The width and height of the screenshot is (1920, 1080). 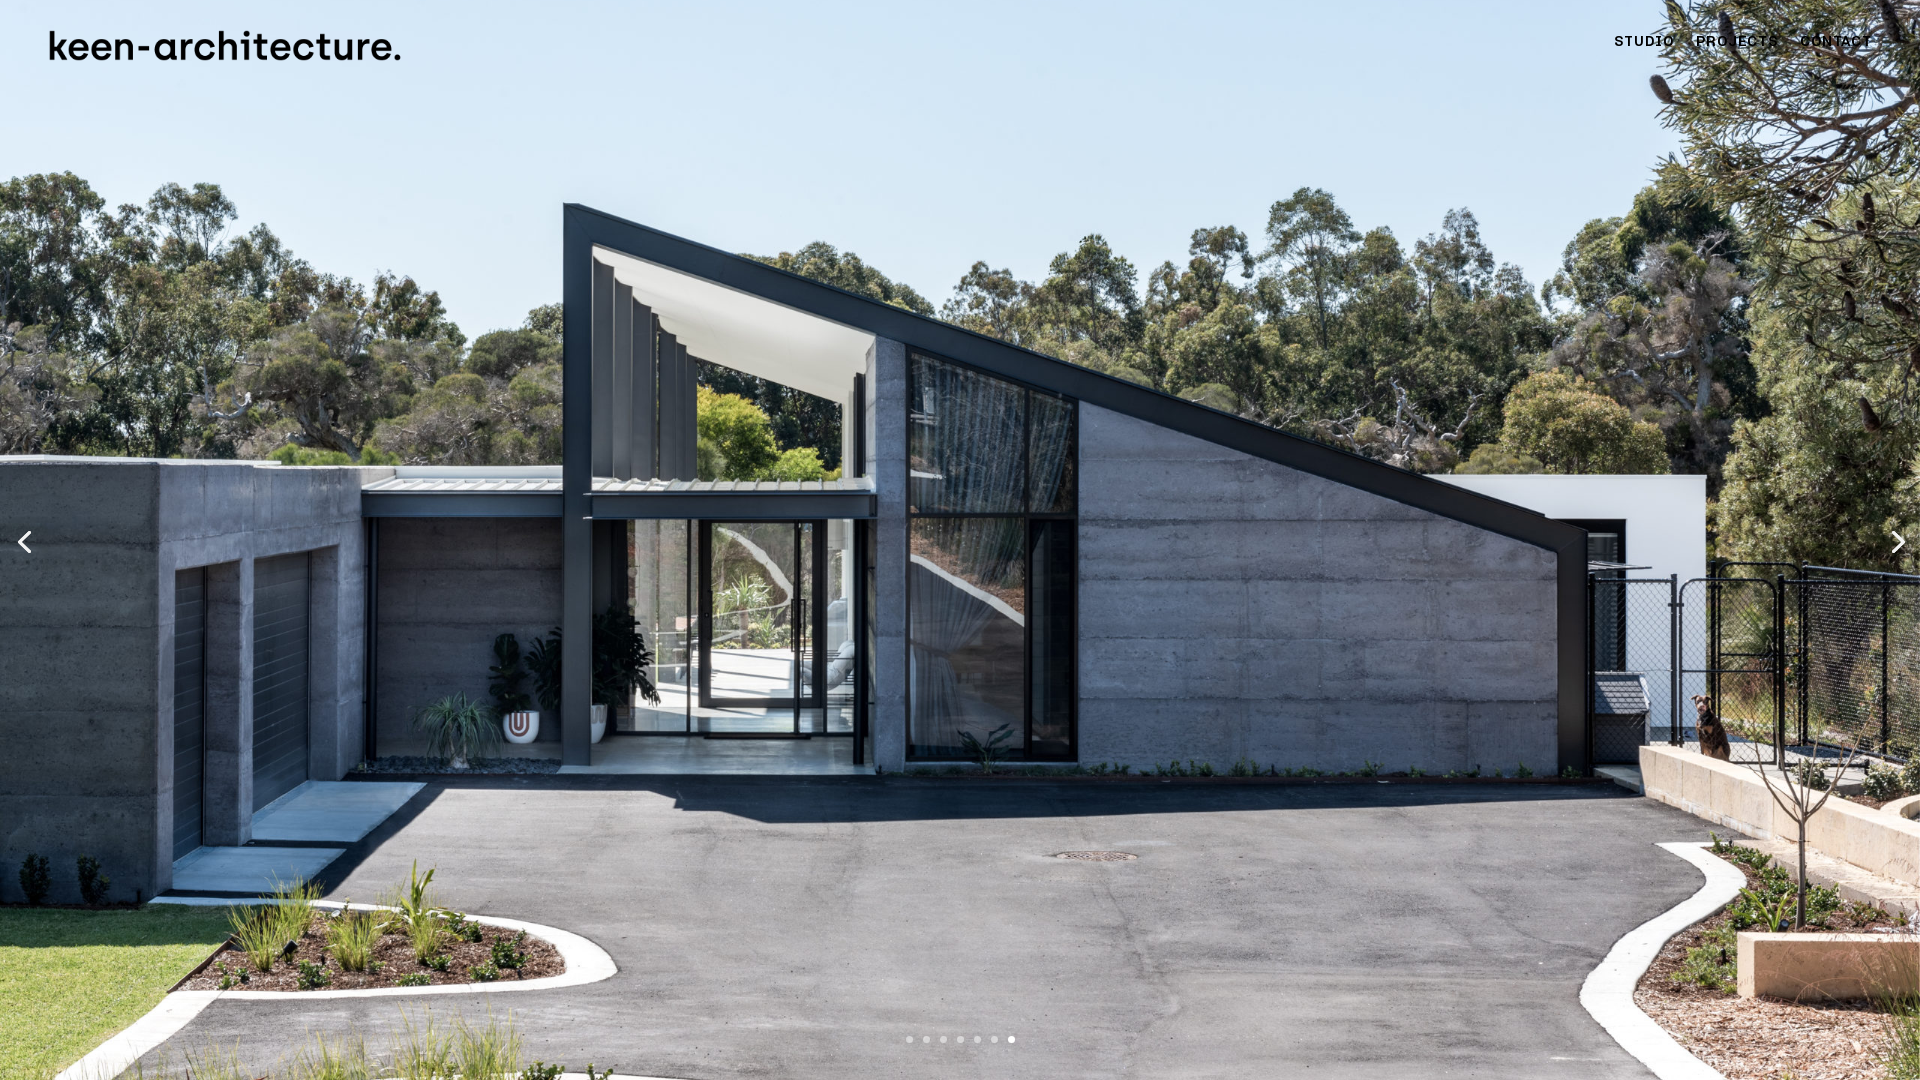 What do you see at coordinates (960, 1040) in the screenshot?
I see `4` at bounding box center [960, 1040].